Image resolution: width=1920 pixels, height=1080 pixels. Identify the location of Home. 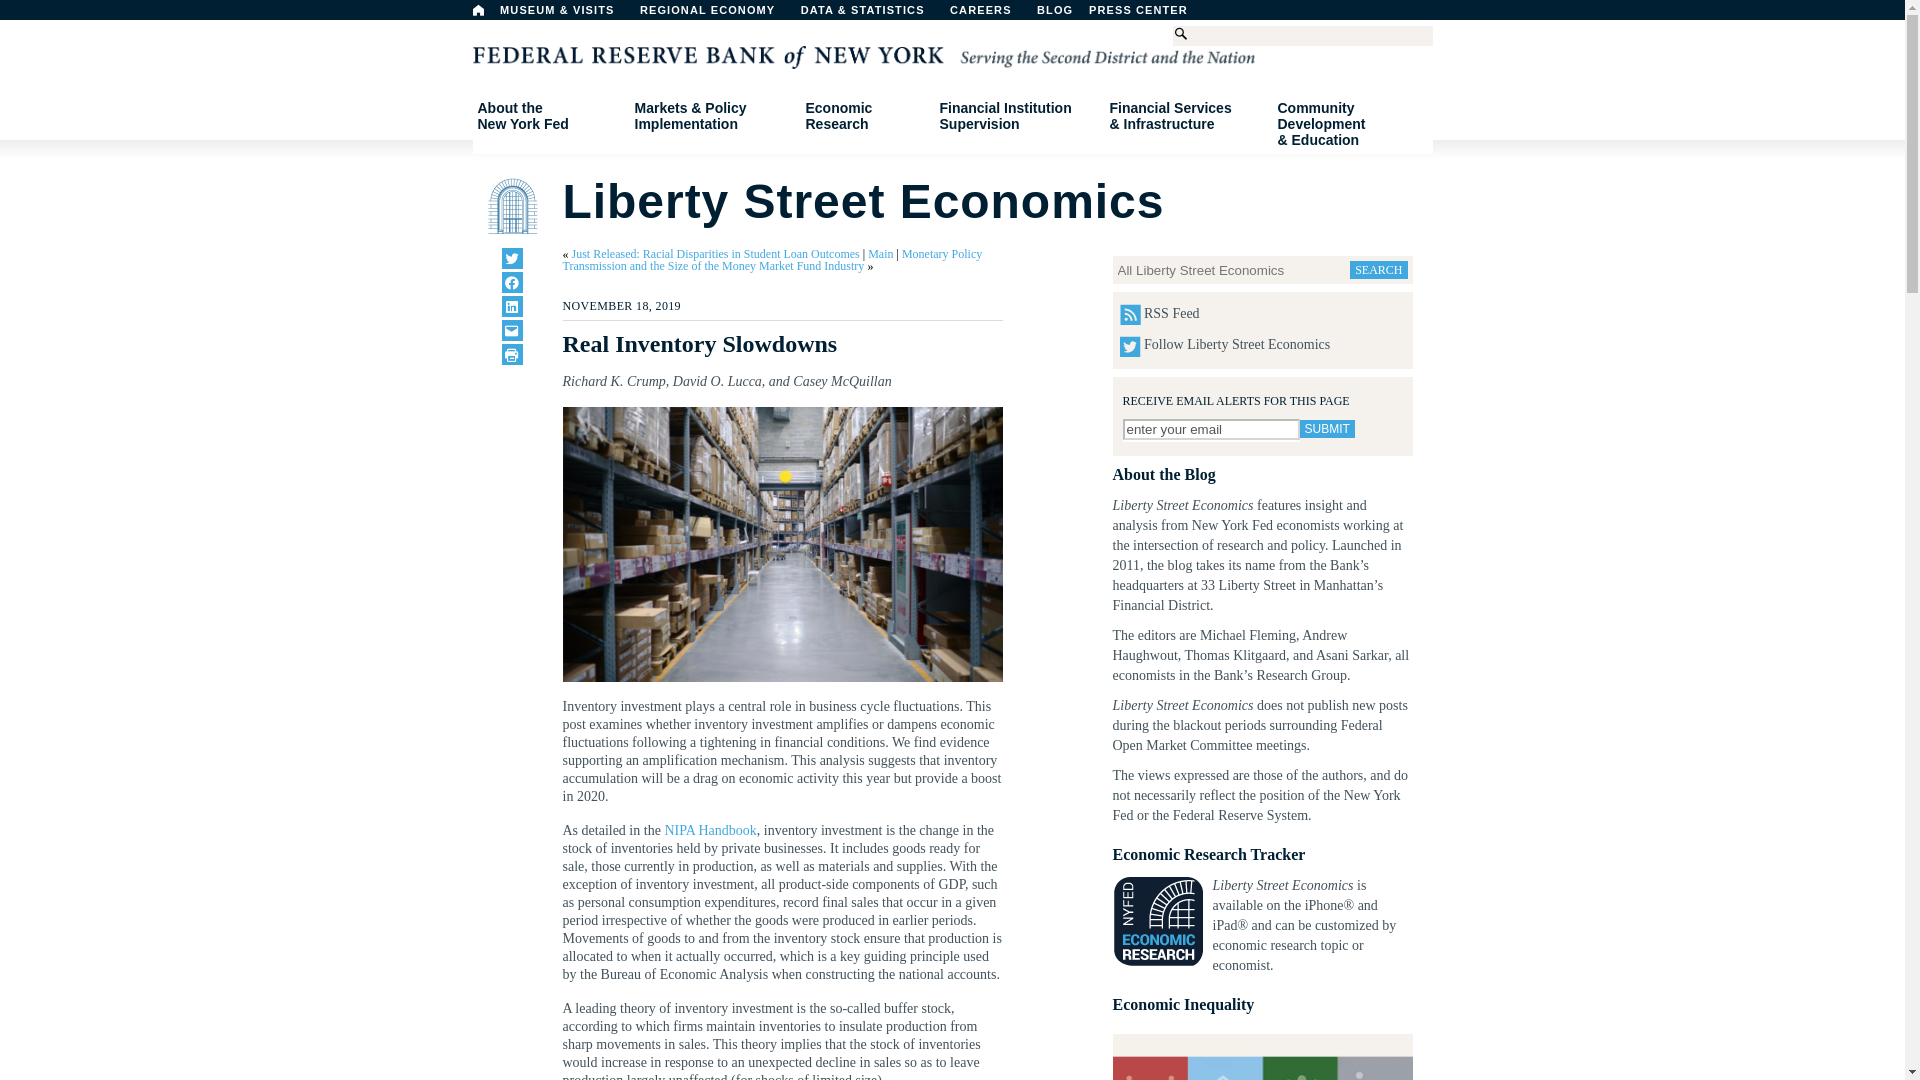
(991, 15).